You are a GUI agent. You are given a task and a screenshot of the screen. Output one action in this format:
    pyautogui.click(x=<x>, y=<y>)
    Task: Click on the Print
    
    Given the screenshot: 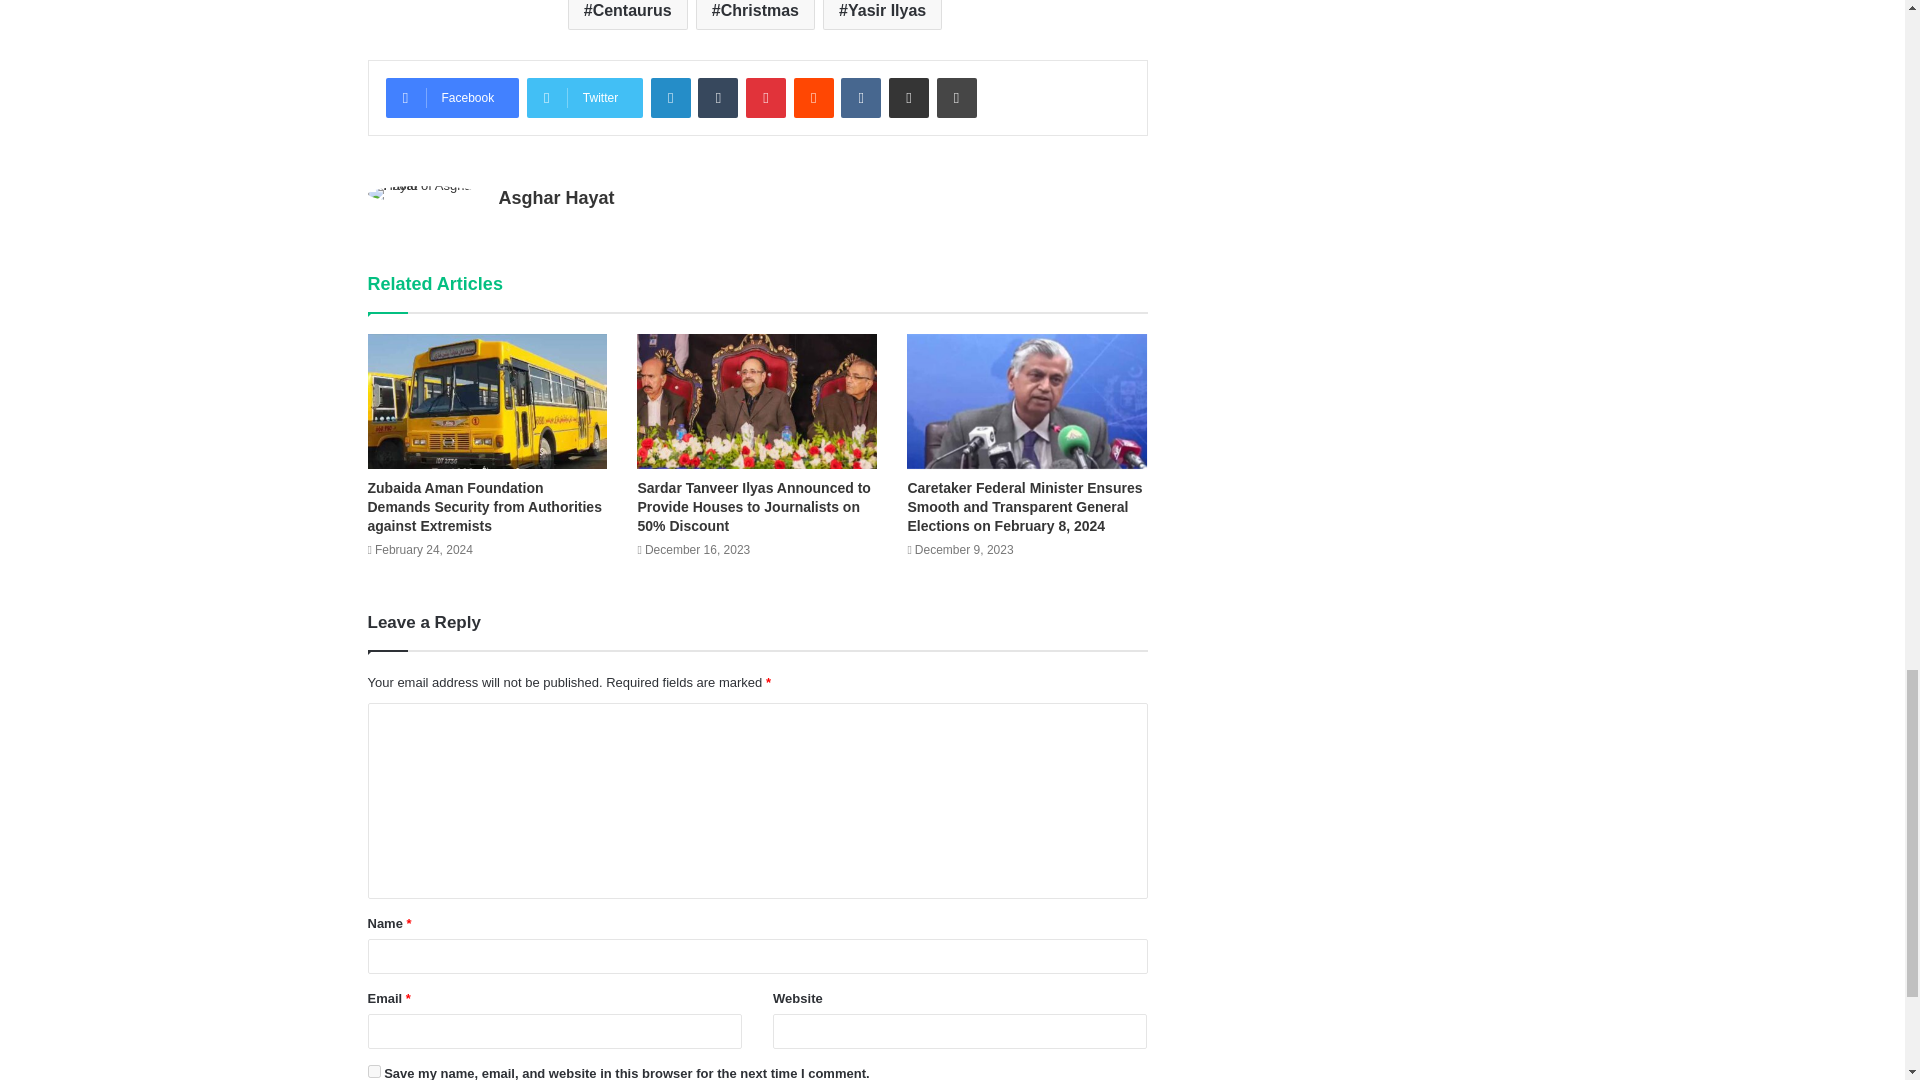 What is the action you would take?
    pyautogui.click(x=956, y=97)
    